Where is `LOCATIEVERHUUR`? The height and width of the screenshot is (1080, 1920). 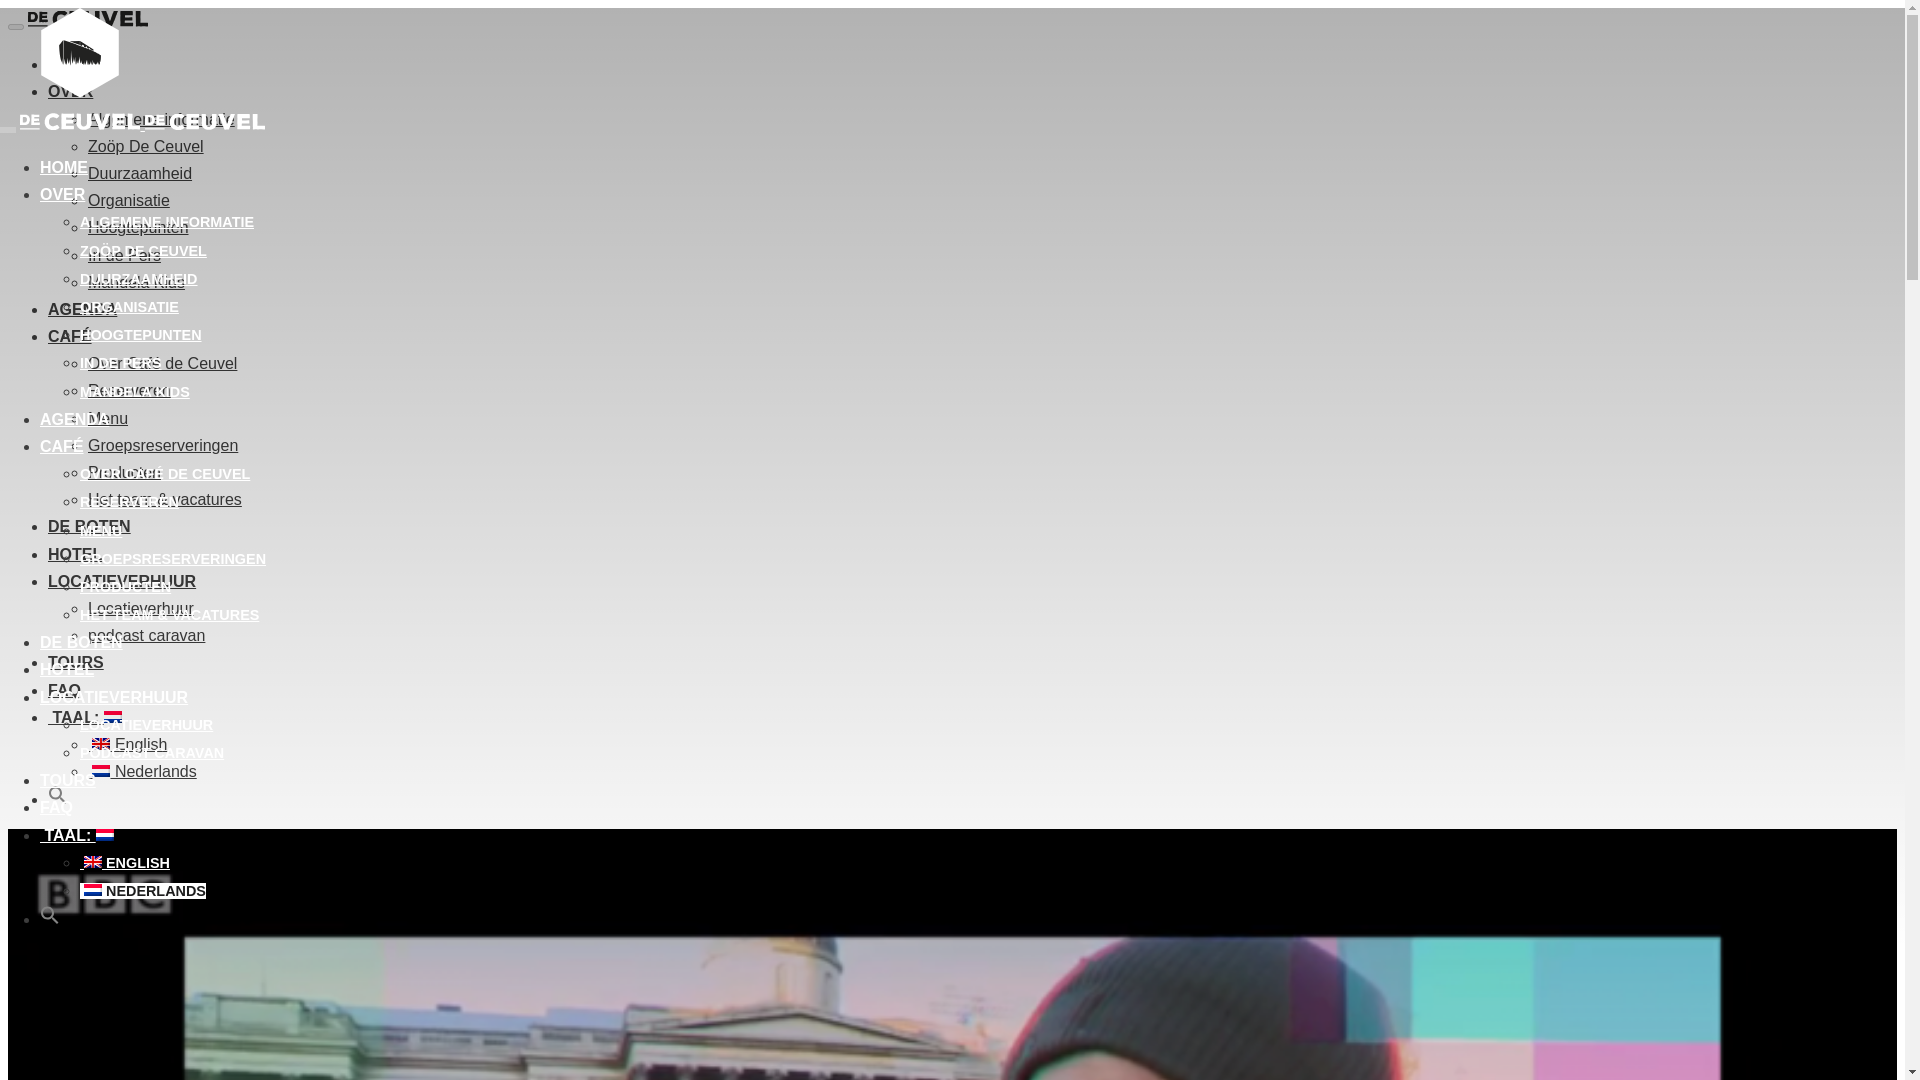
LOCATIEVERHUUR is located at coordinates (114, 698).